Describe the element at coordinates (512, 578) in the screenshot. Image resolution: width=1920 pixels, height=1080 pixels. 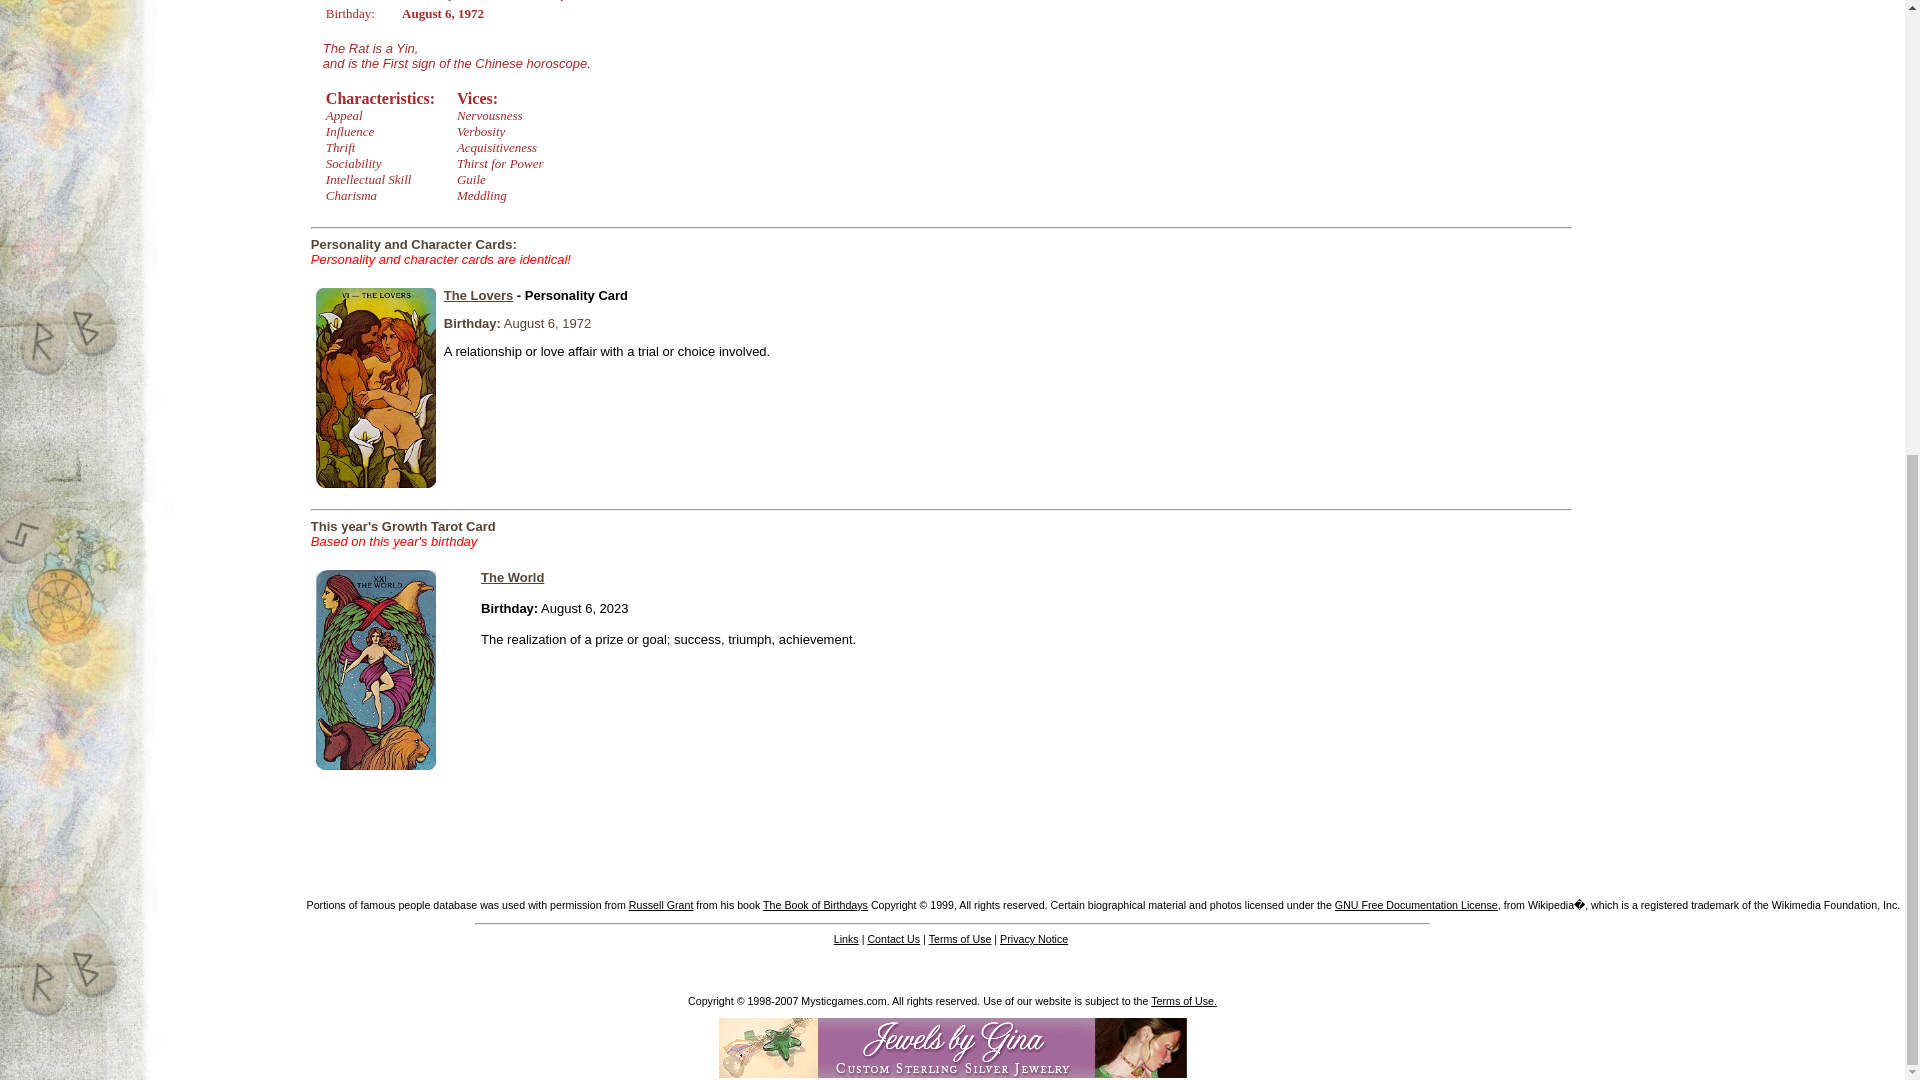
I see `The World` at that location.